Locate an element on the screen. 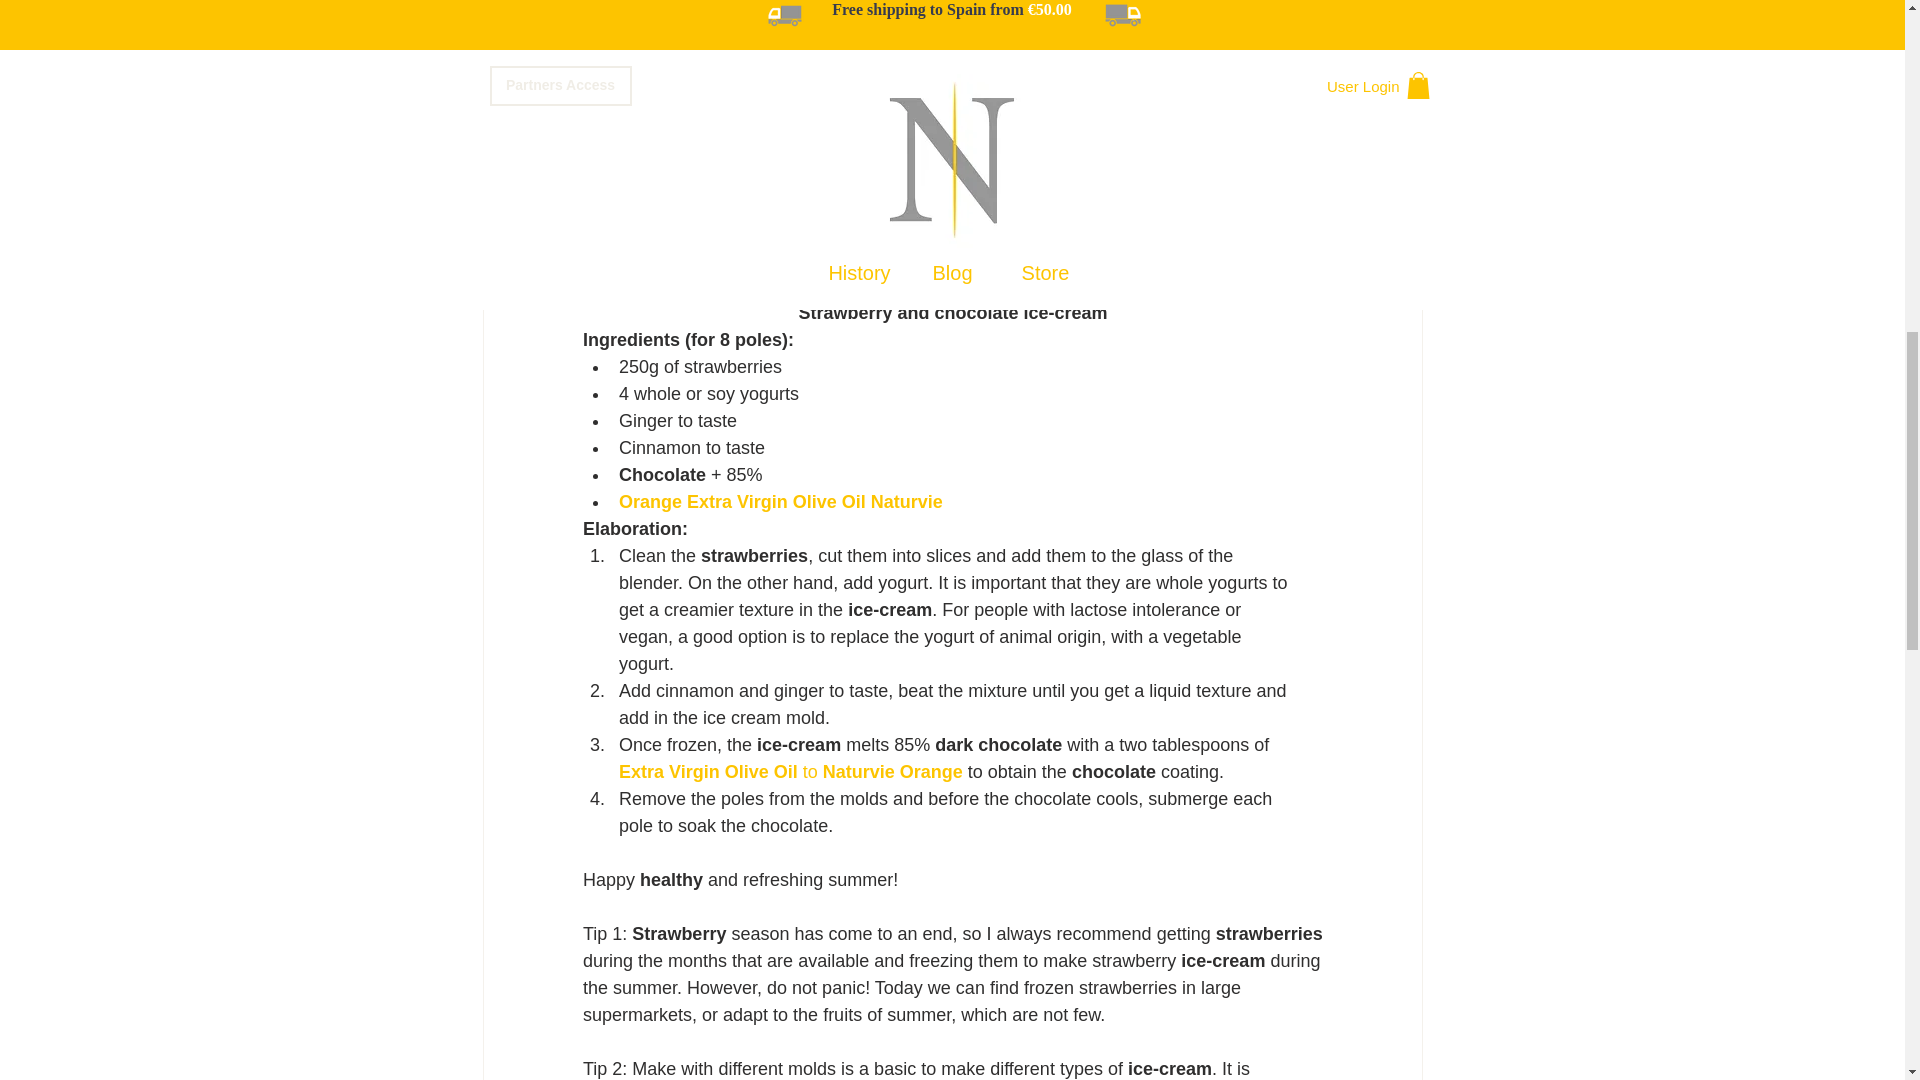  Naturvie Orange is located at coordinates (891, 772).